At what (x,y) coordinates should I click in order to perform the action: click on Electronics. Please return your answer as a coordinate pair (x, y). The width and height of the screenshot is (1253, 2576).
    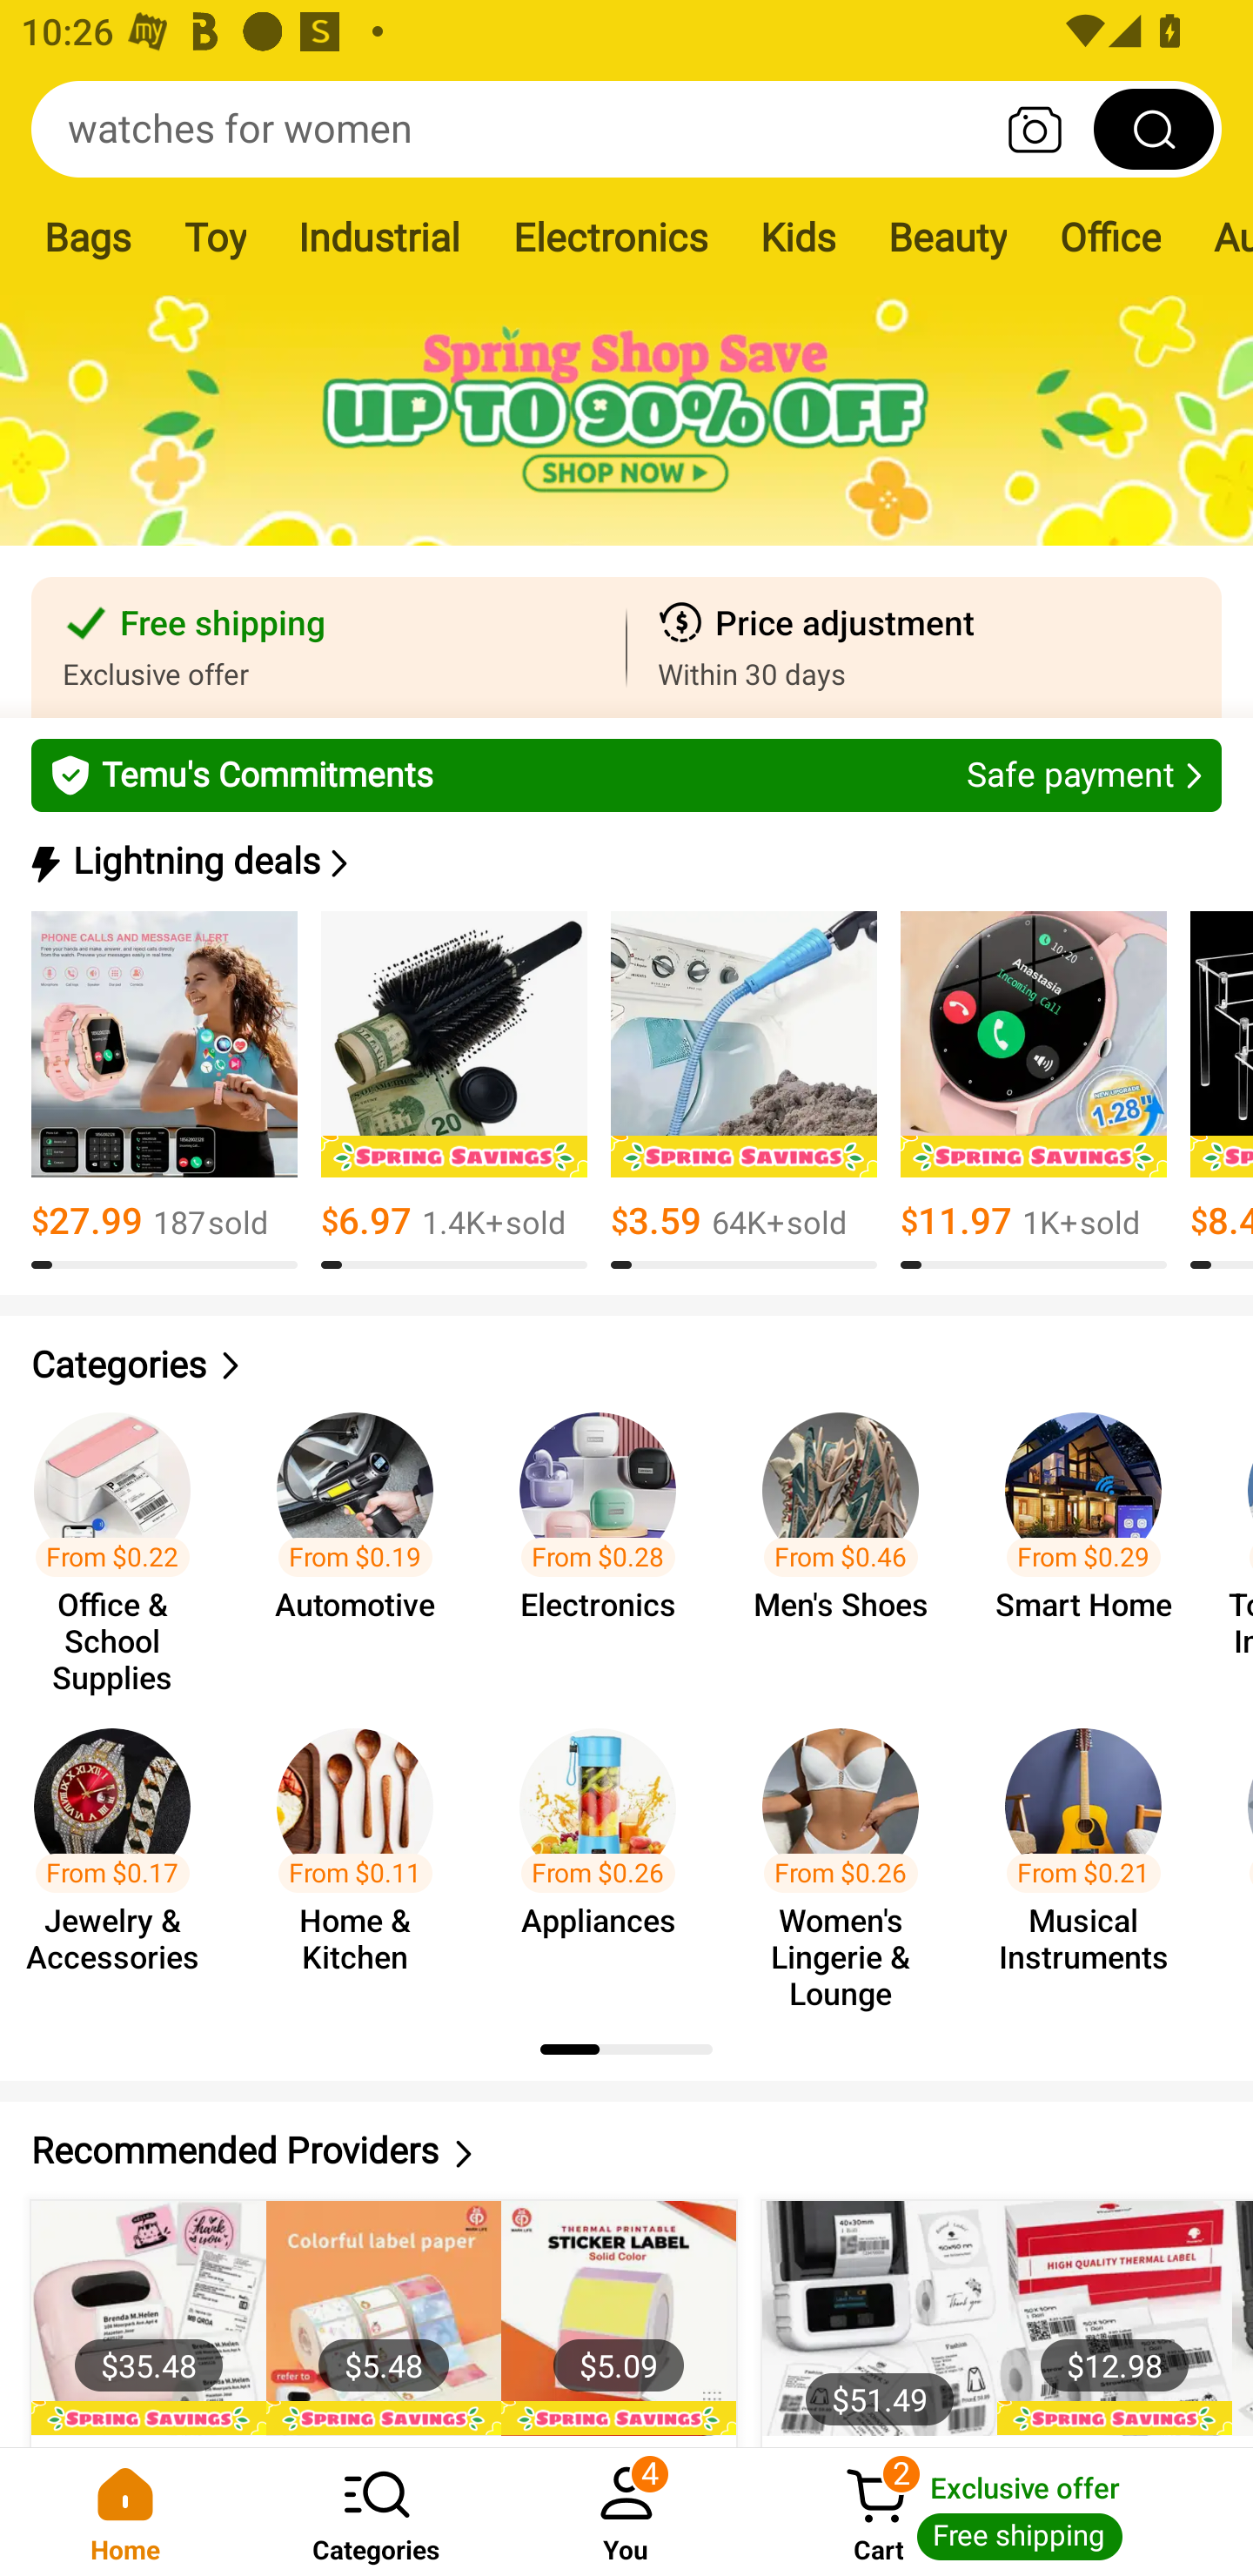
    Looking at the image, I should click on (609, 237).